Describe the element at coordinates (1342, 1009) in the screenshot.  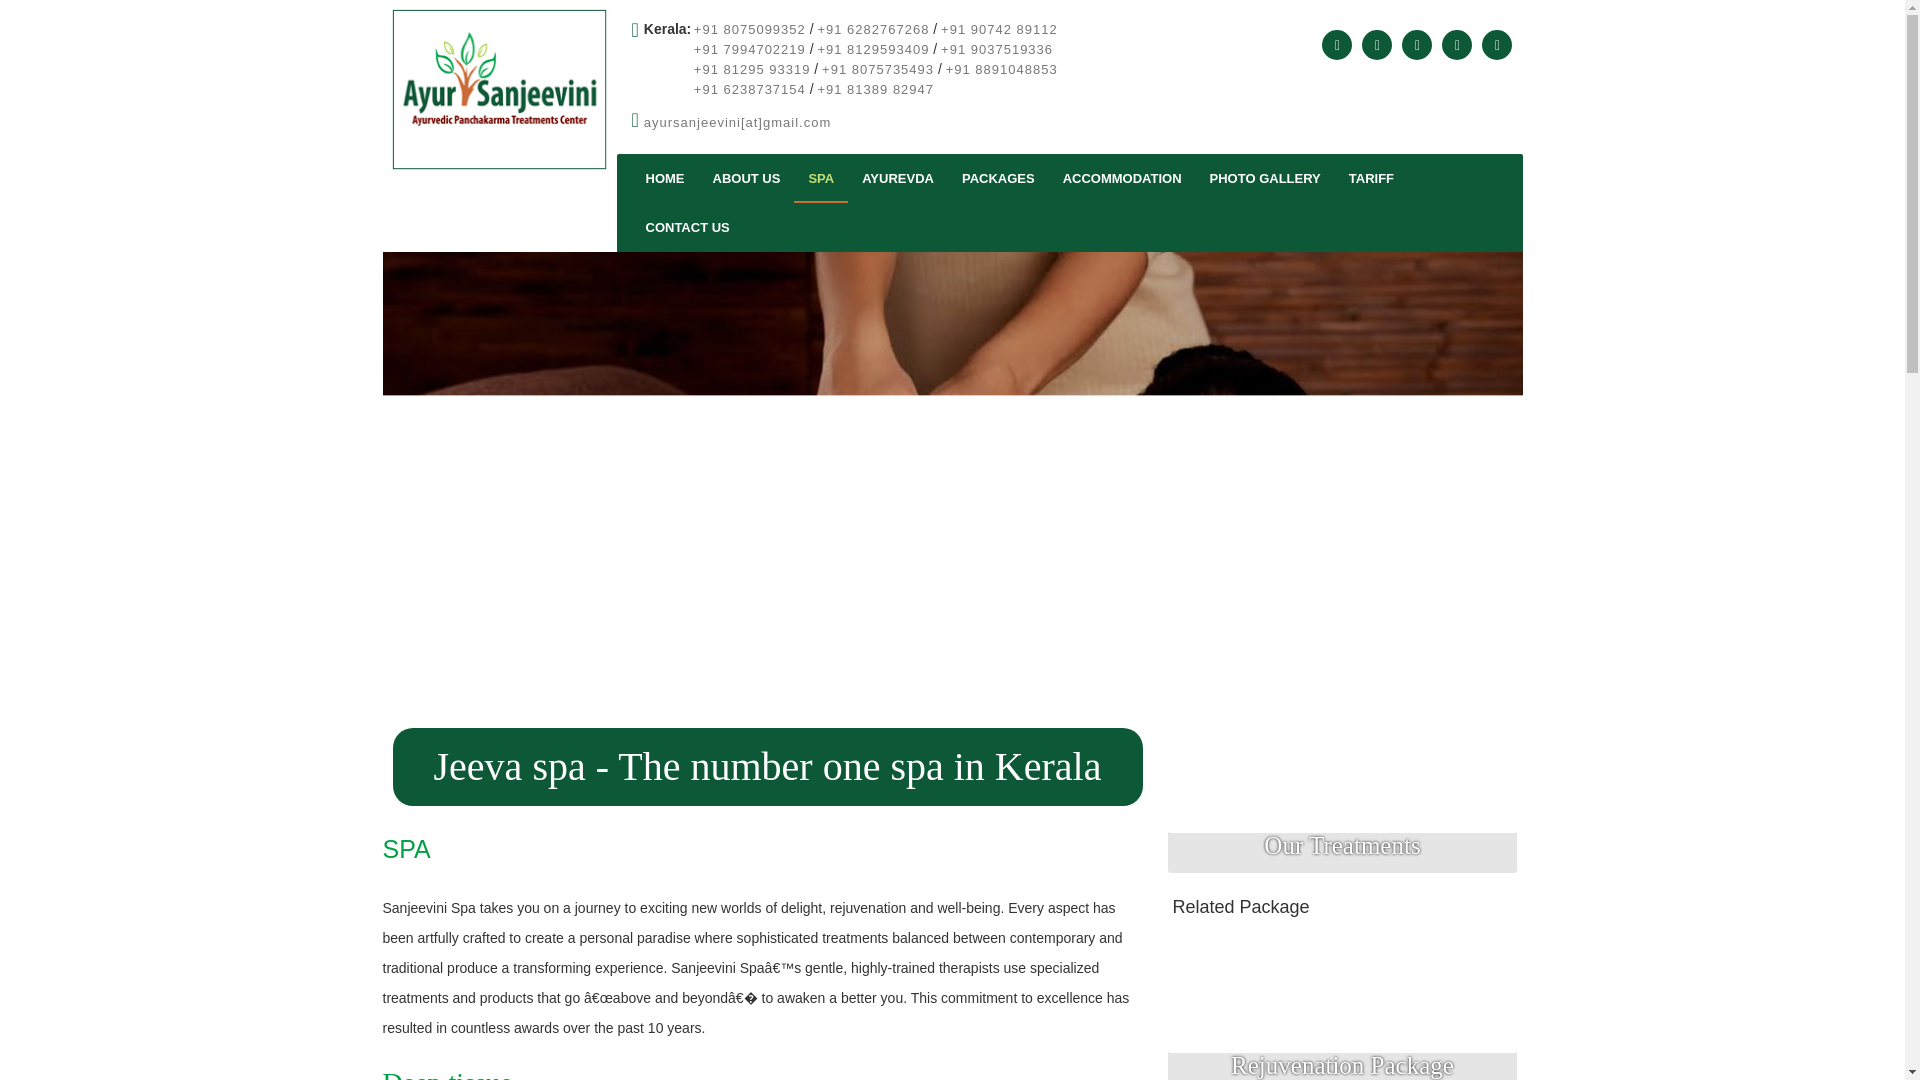
I see `Rejuvenation Package` at that location.